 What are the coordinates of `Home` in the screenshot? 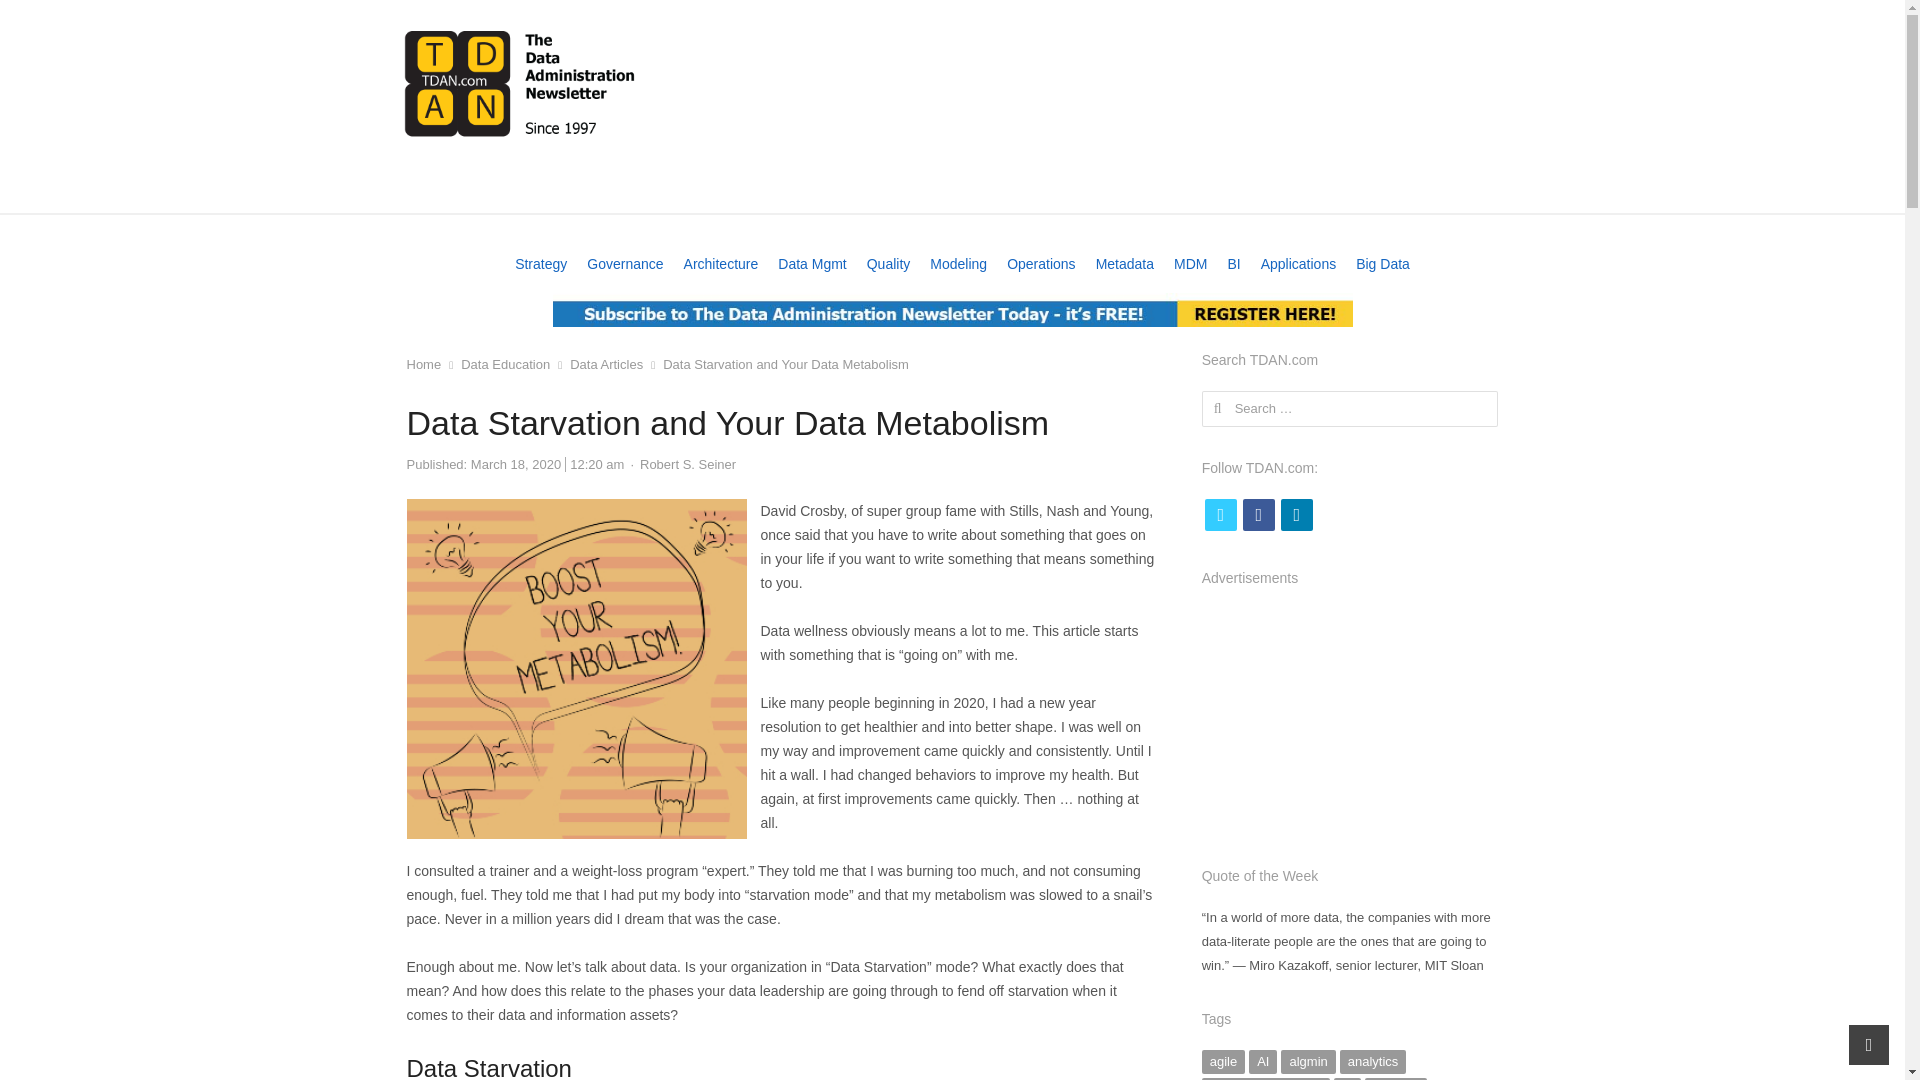 It's located at (430, 190).